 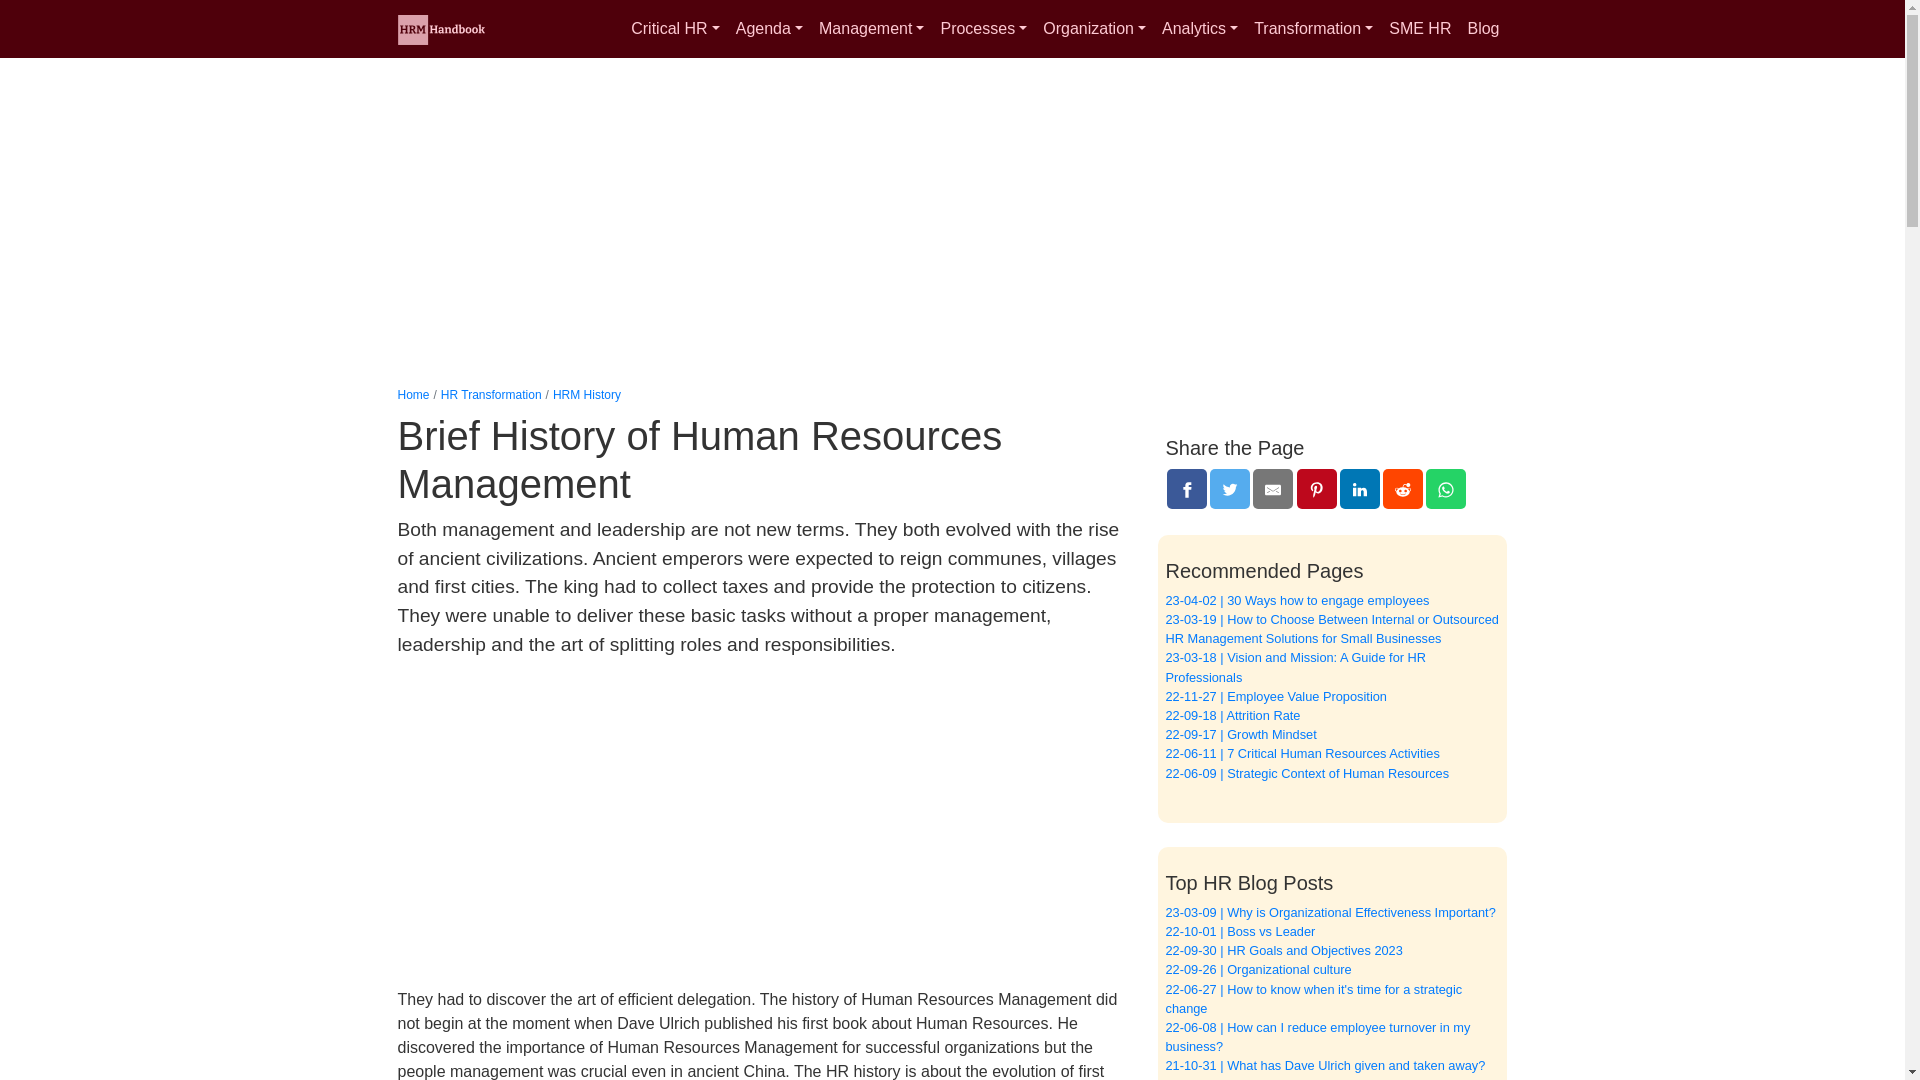 What do you see at coordinates (768, 28) in the screenshot?
I see `Agenda` at bounding box center [768, 28].